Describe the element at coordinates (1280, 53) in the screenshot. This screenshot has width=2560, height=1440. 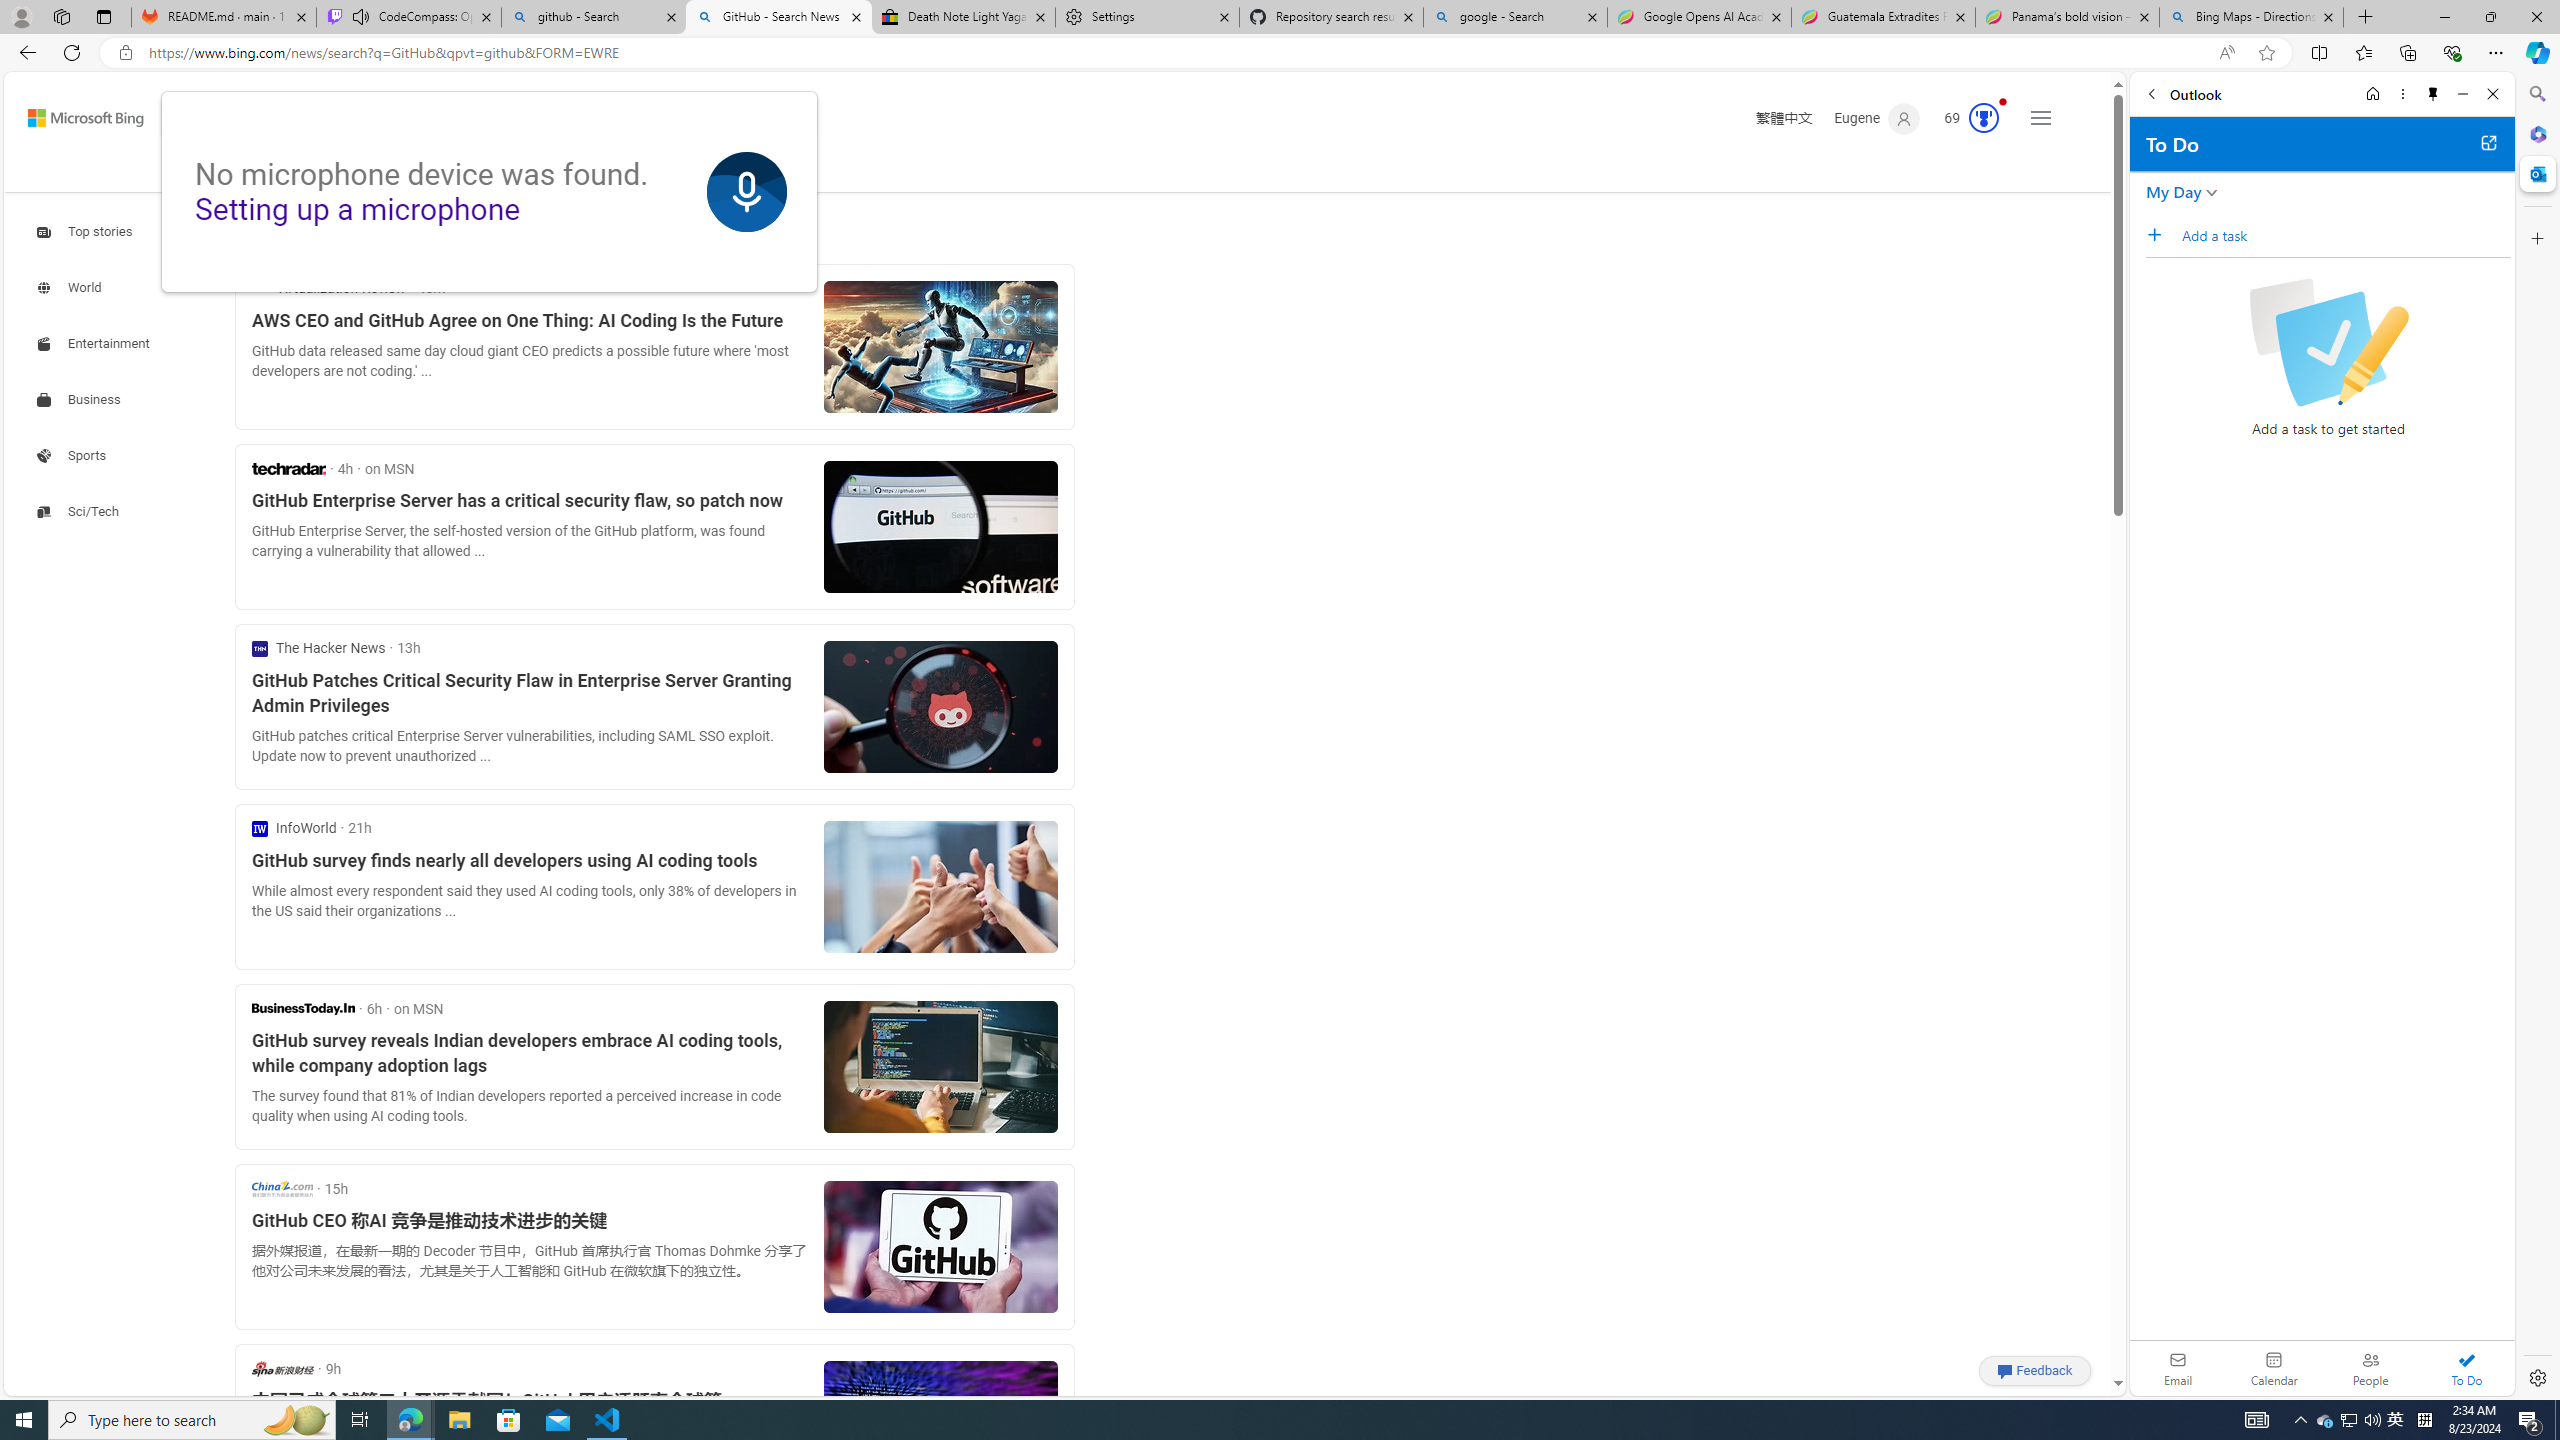
I see `App bar` at that location.